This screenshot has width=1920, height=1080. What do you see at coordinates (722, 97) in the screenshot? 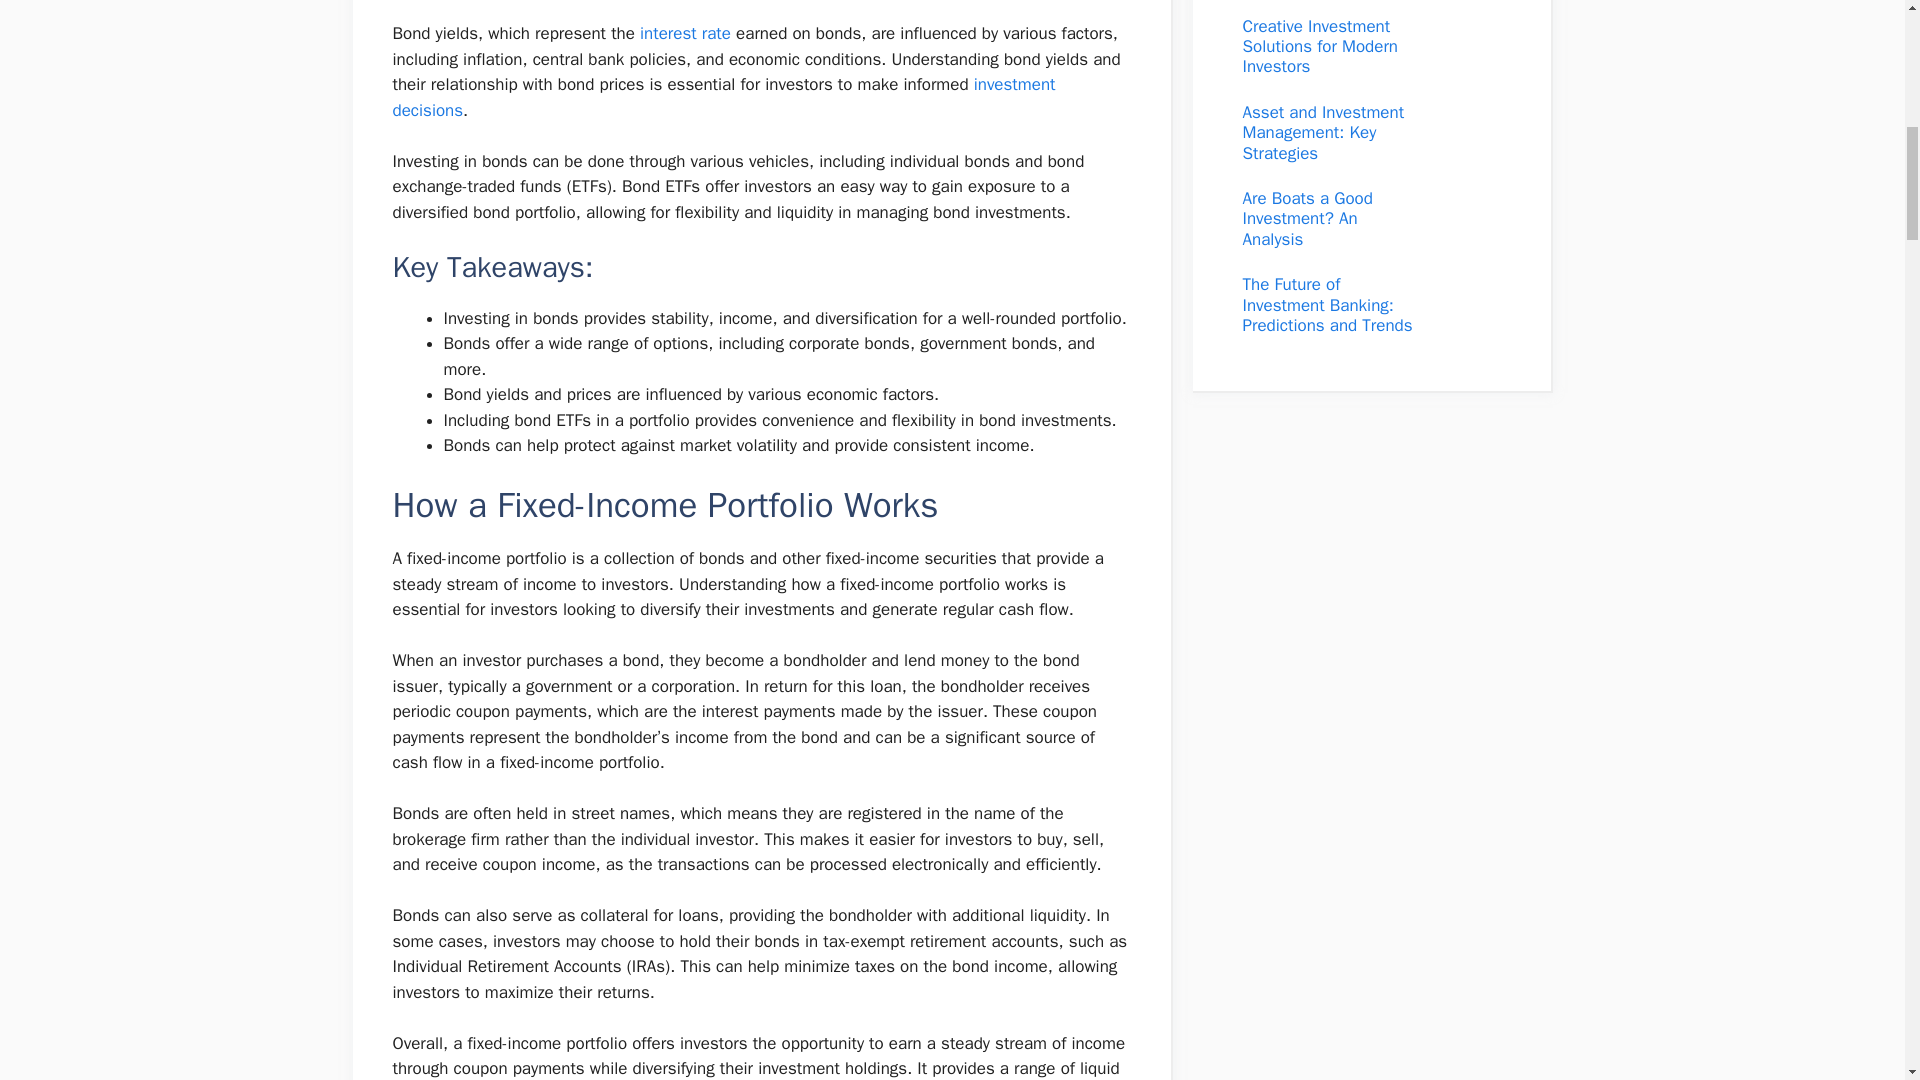
I see `investment decisions` at bounding box center [722, 97].